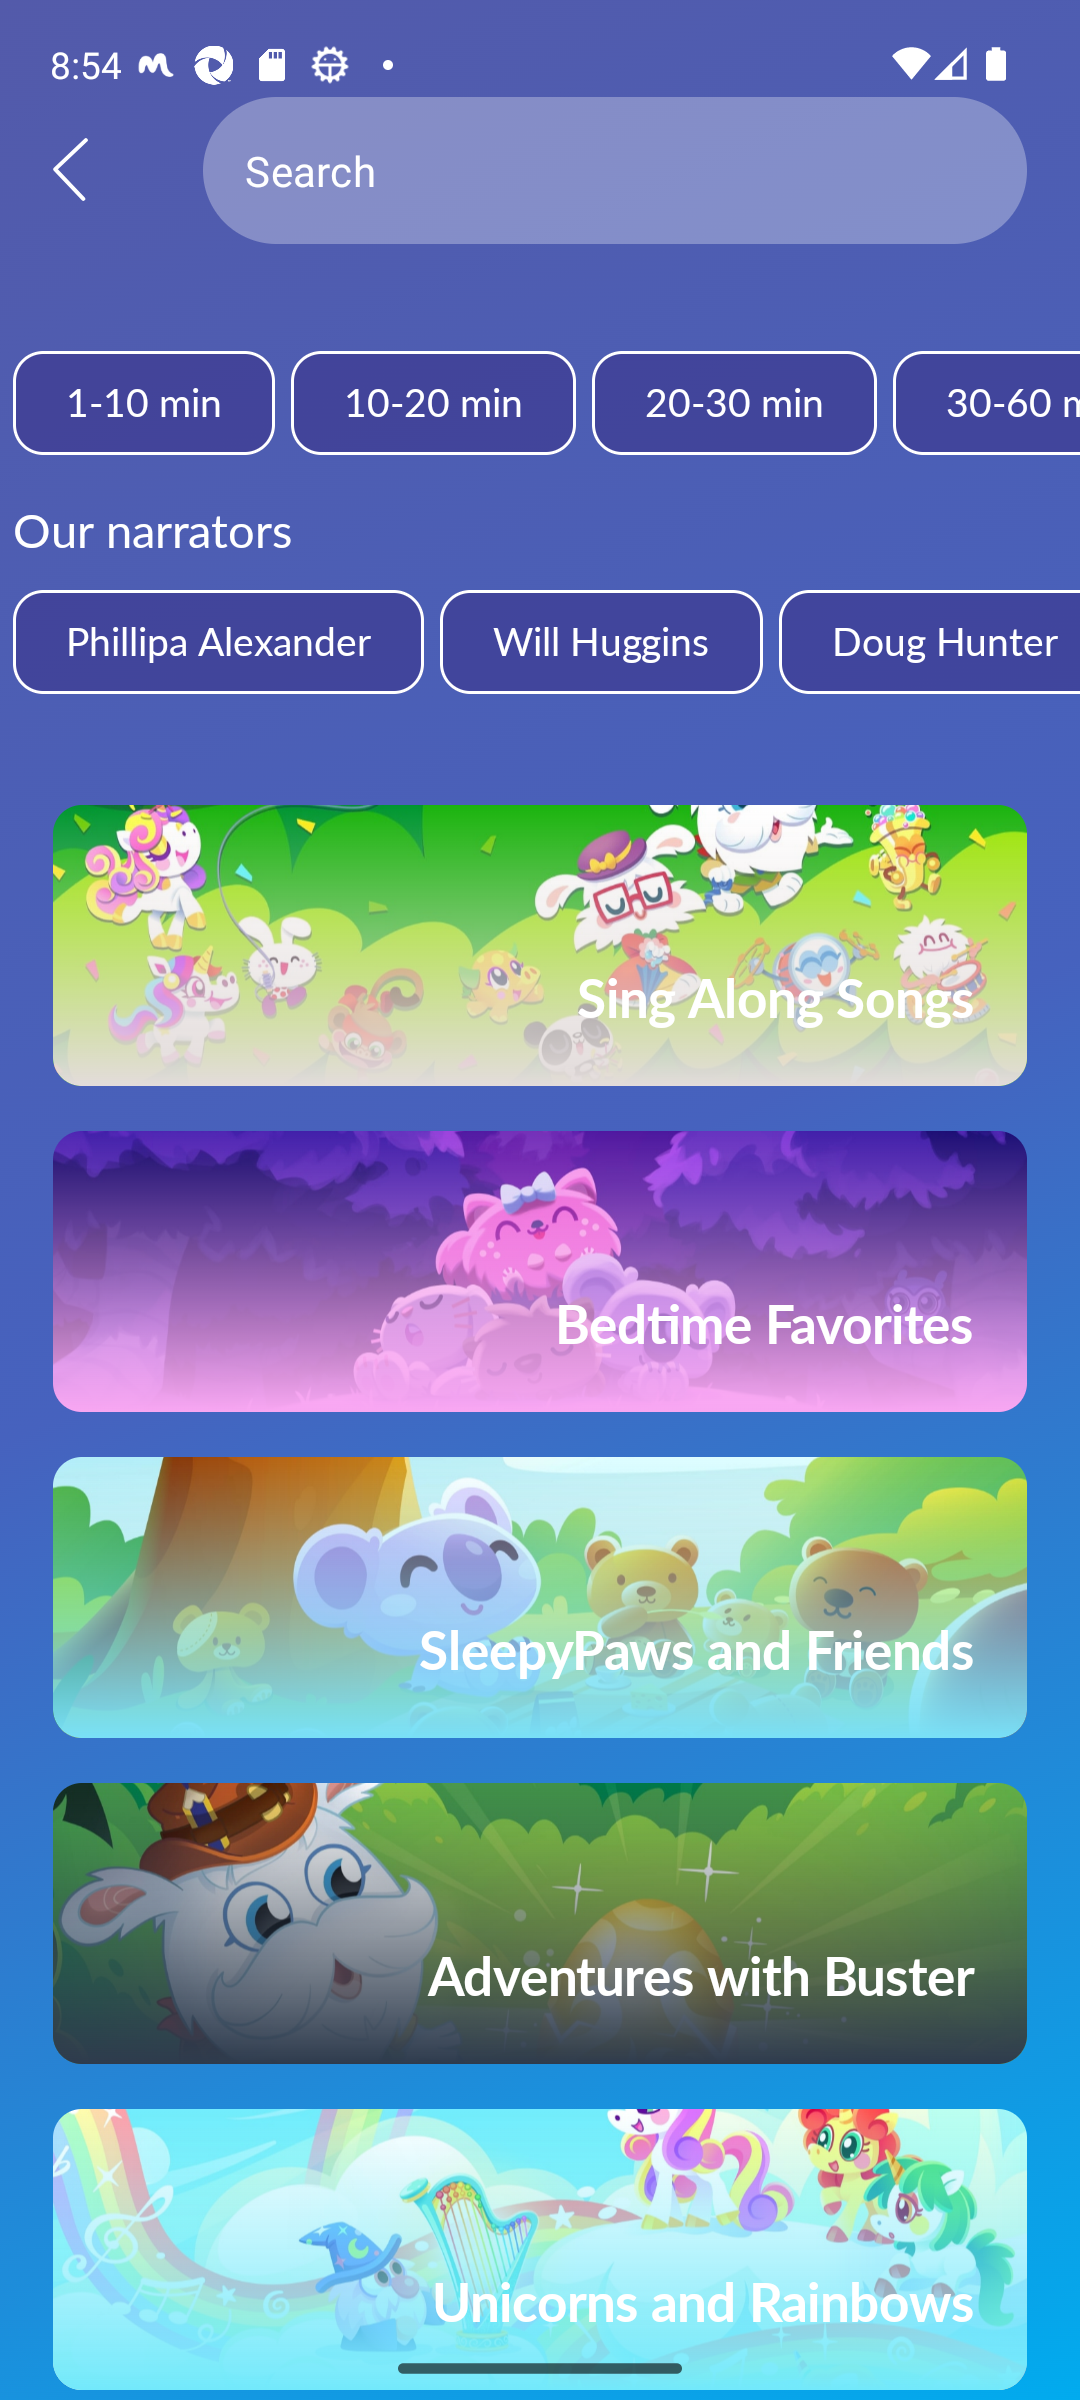 The image size is (1080, 2400). I want to click on Will Huggins, so click(600, 642).